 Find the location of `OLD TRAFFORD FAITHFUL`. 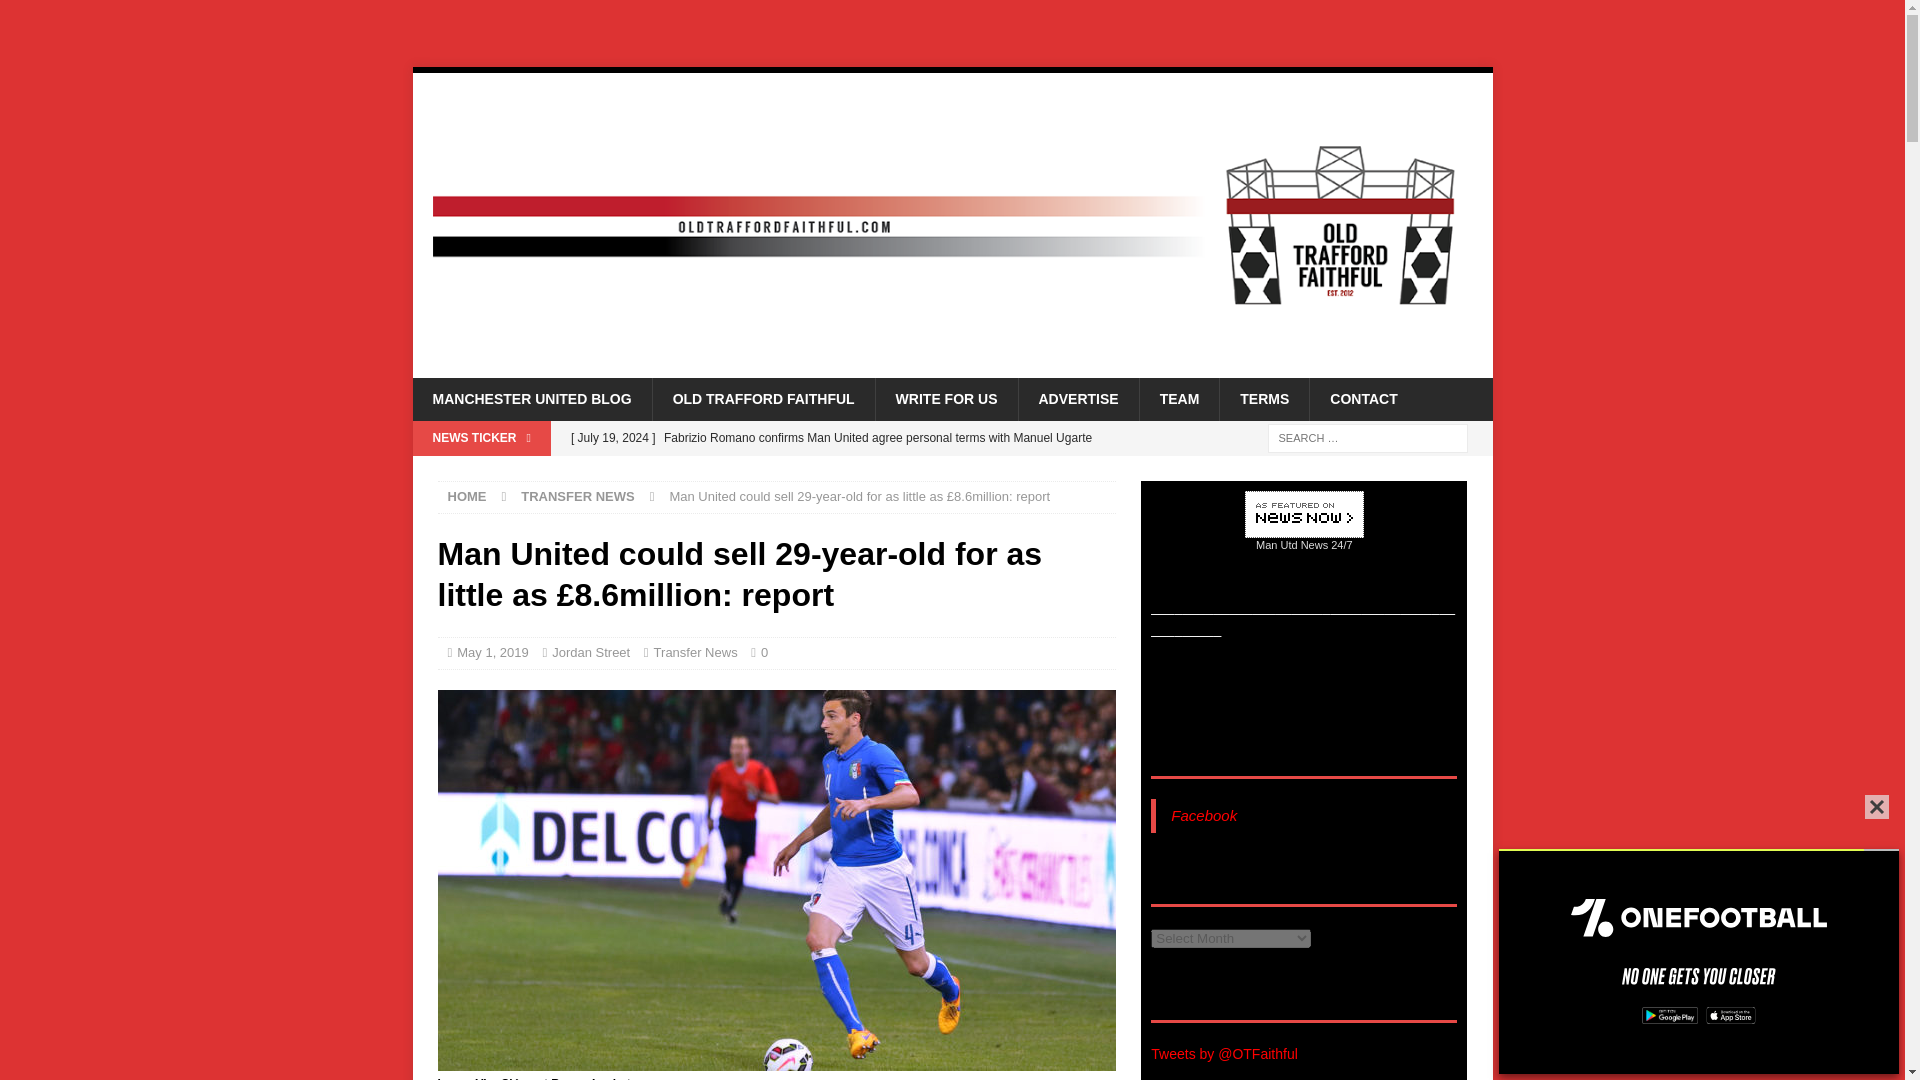

OLD TRAFFORD FAITHFUL is located at coordinates (764, 399).